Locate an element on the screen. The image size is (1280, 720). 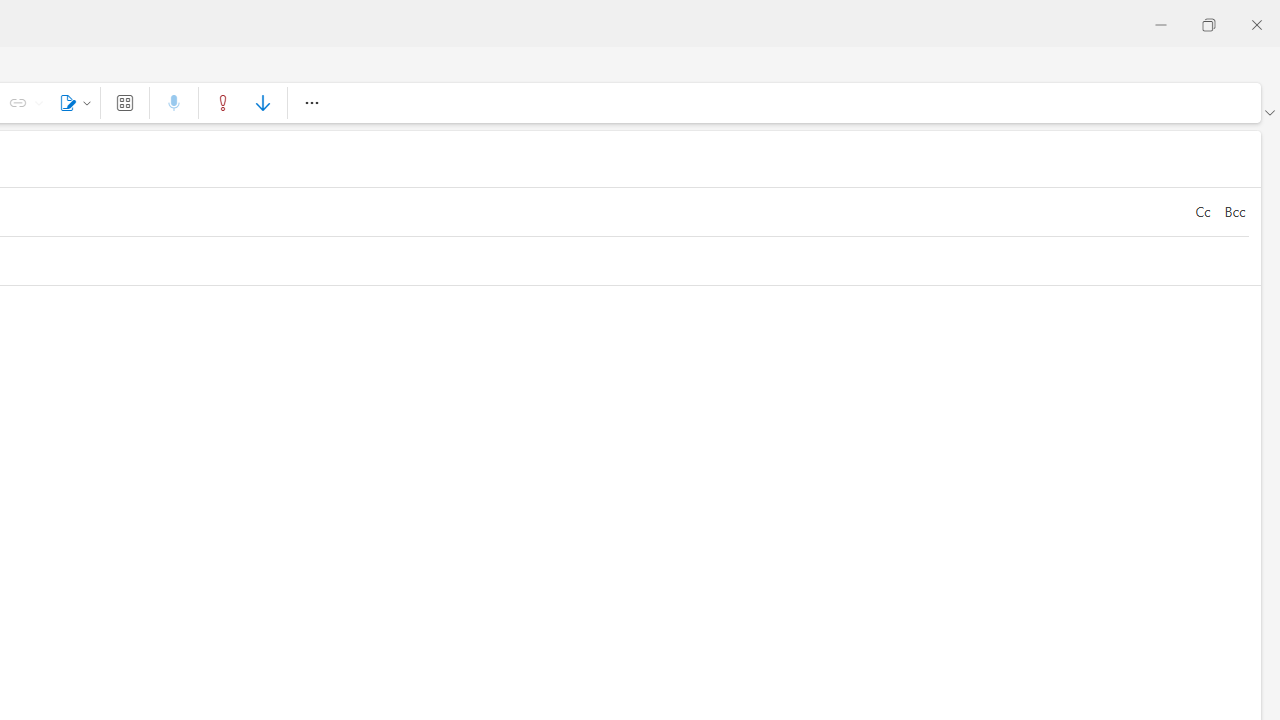
Signature is located at coordinates (72, 102).